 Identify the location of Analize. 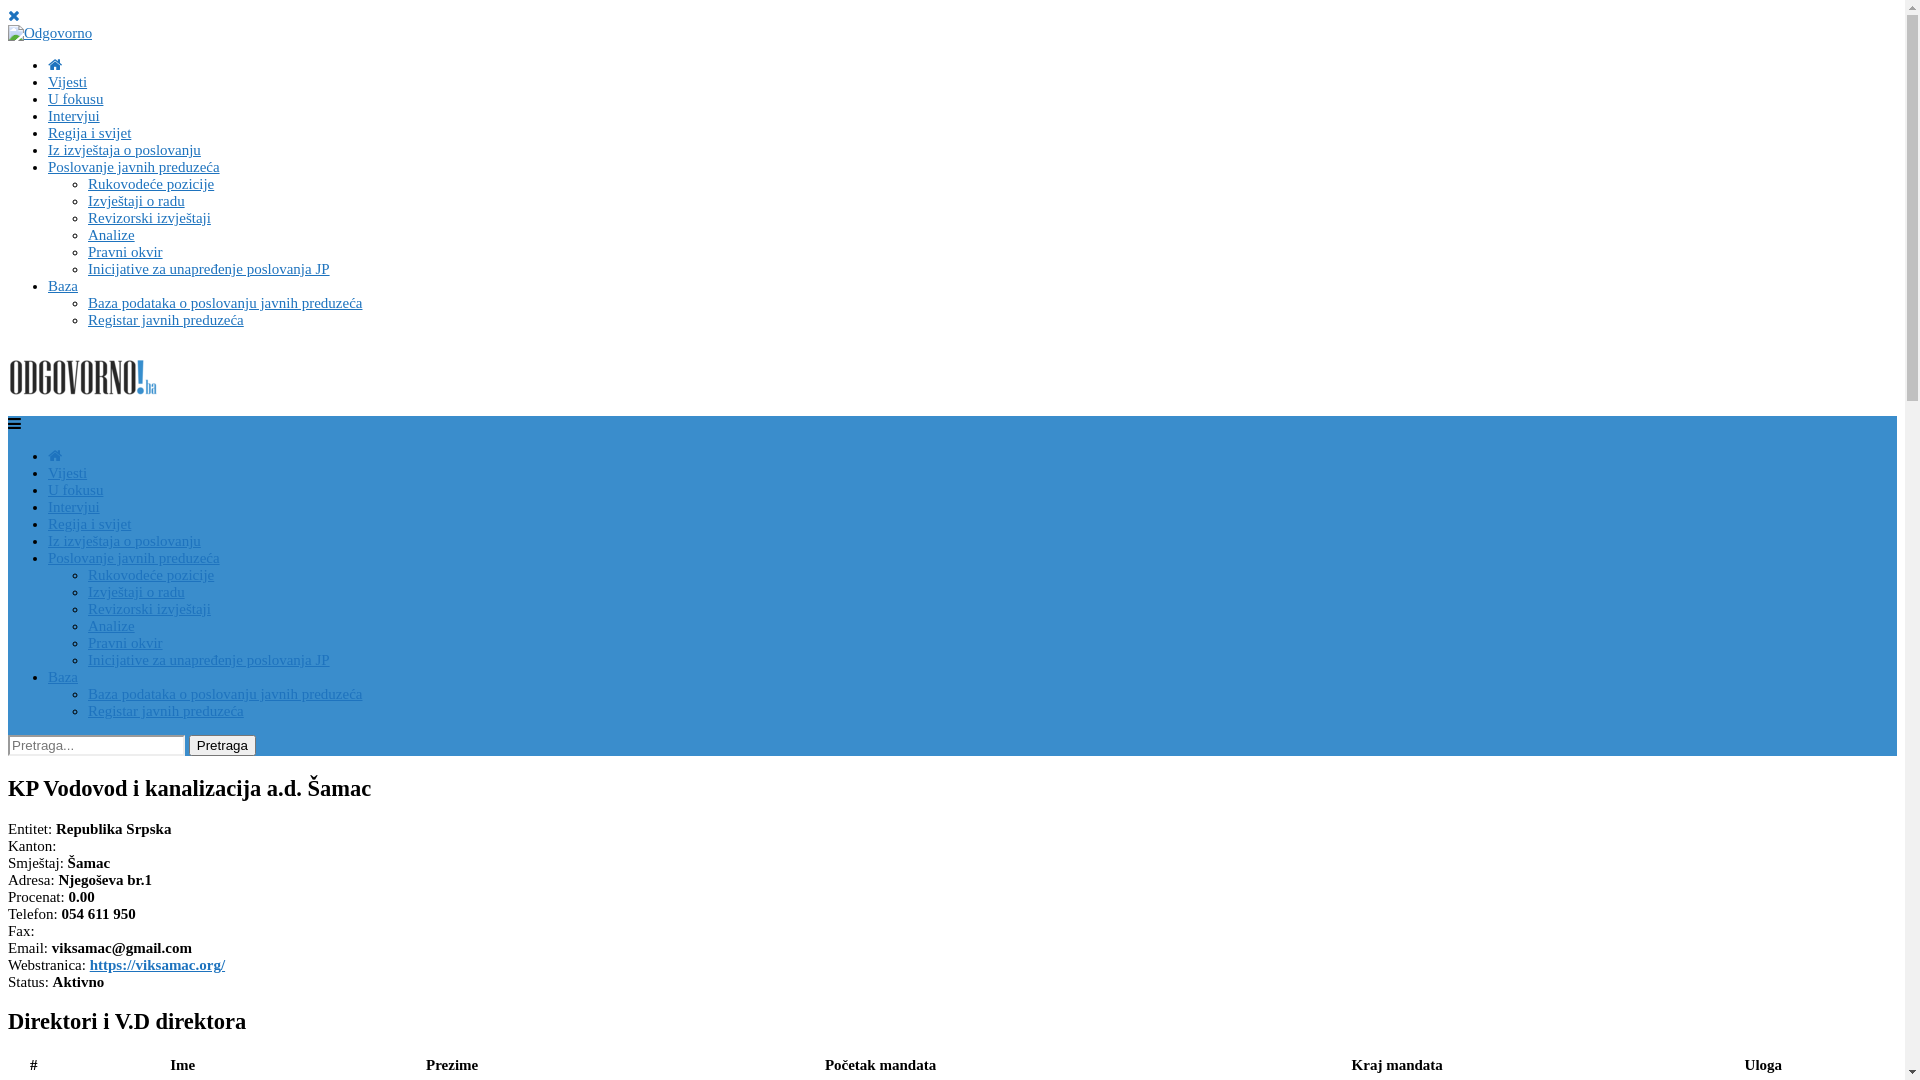
(112, 626).